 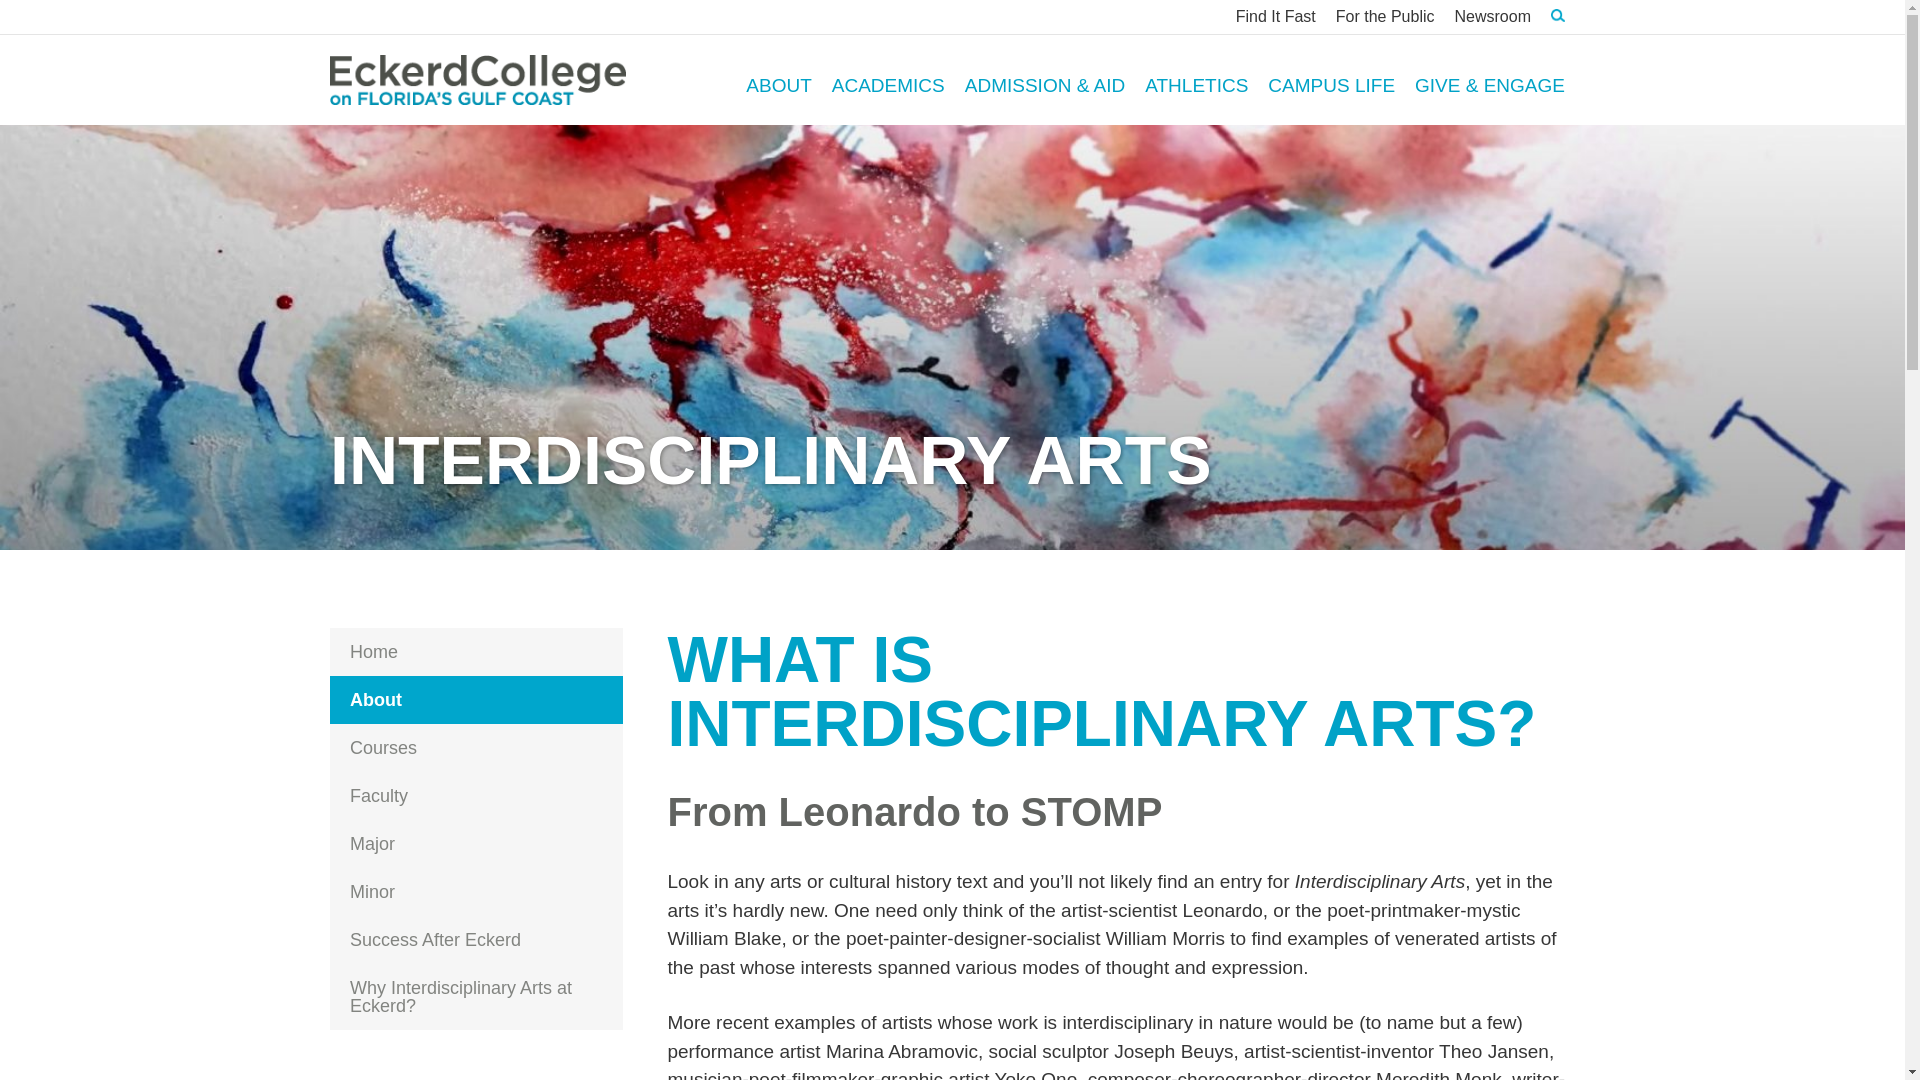 I want to click on For the Public, so click(x=1386, y=16).